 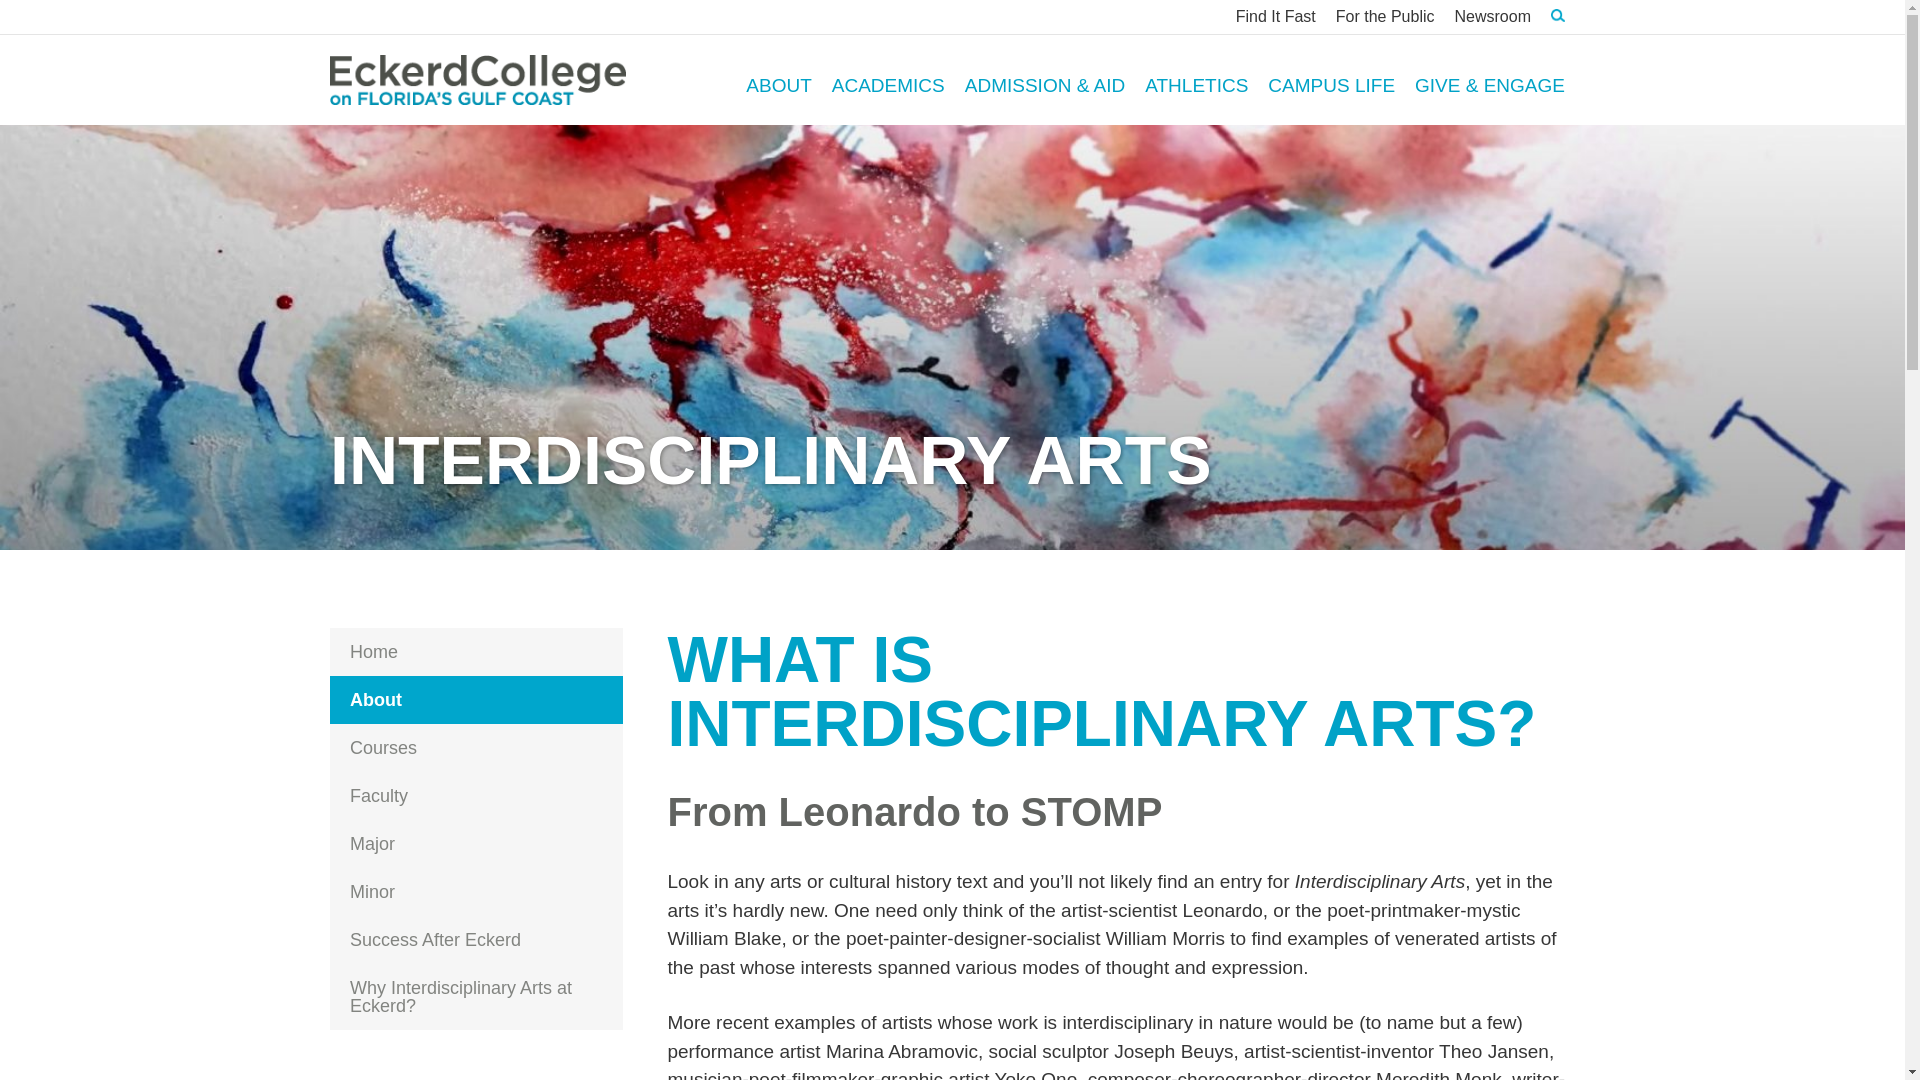 I want to click on For the Public, so click(x=1386, y=16).